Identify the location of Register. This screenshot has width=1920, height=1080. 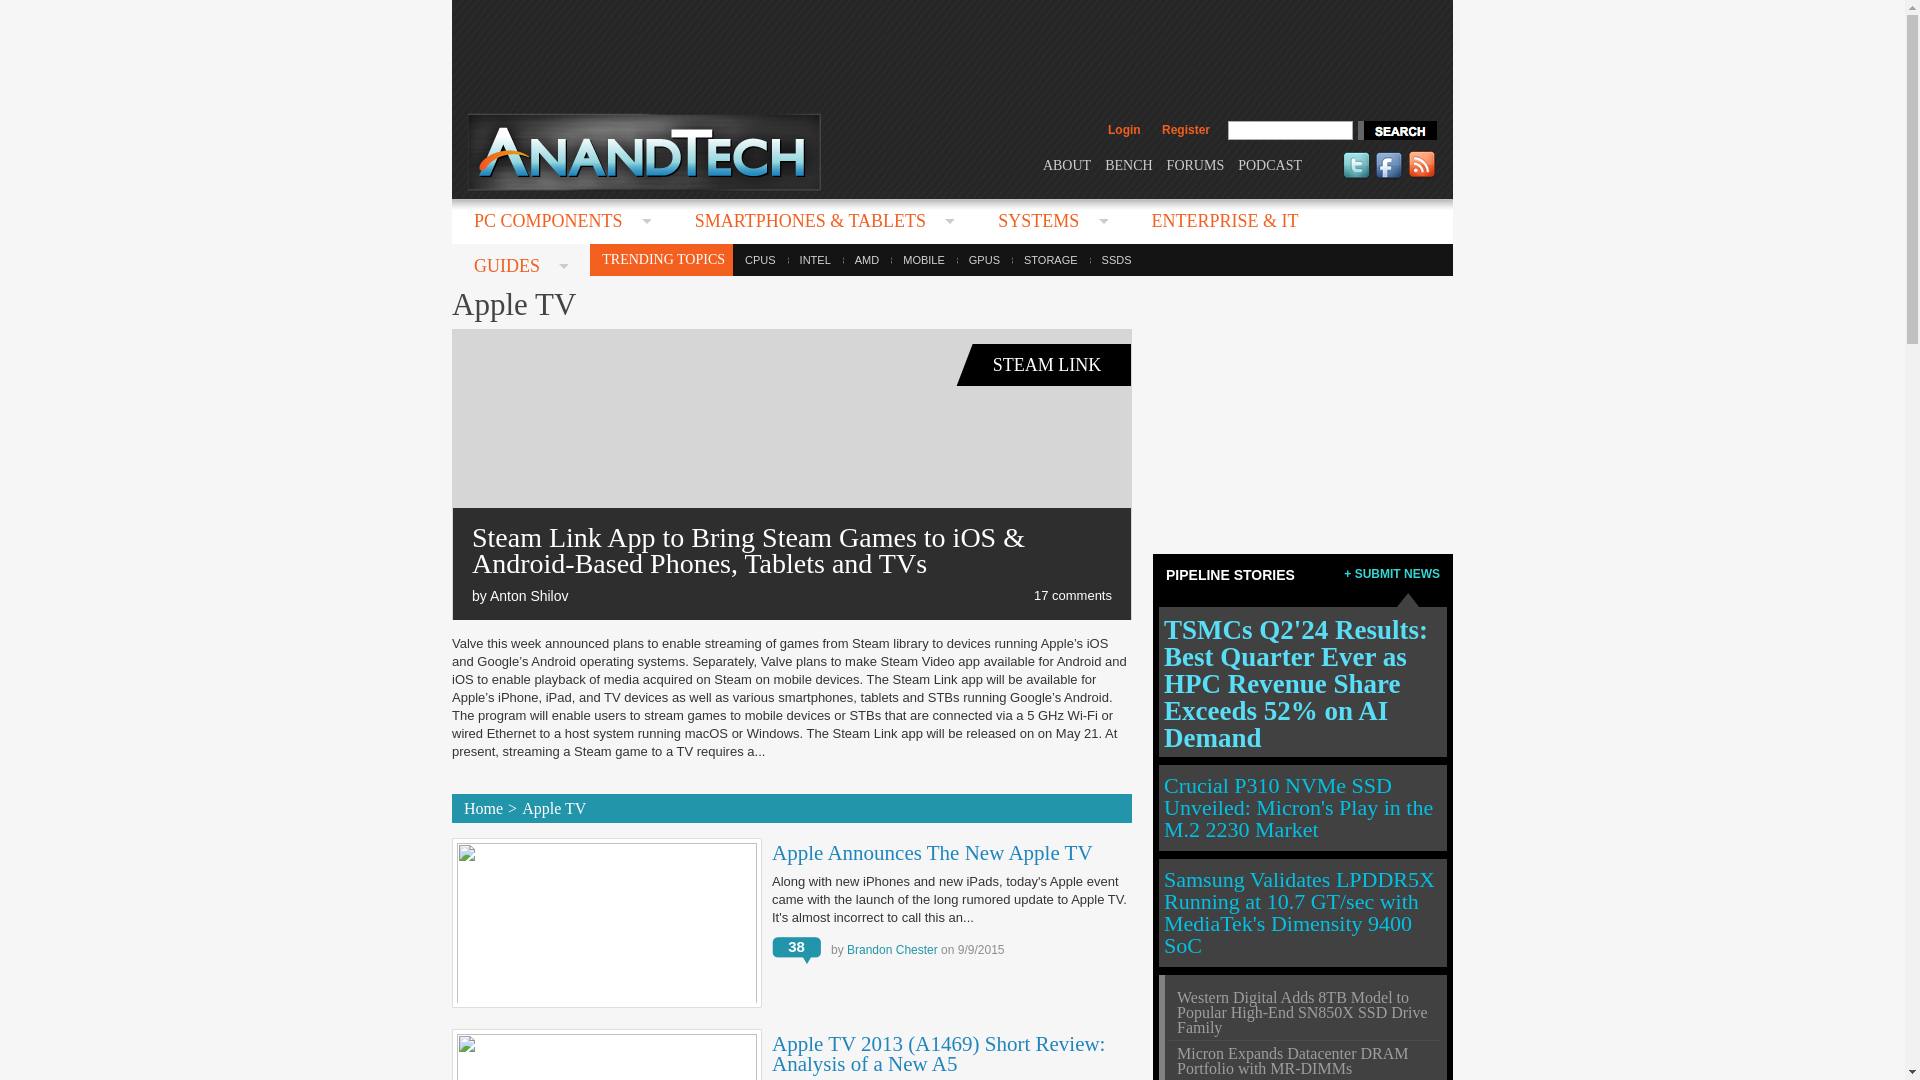
(1185, 130).